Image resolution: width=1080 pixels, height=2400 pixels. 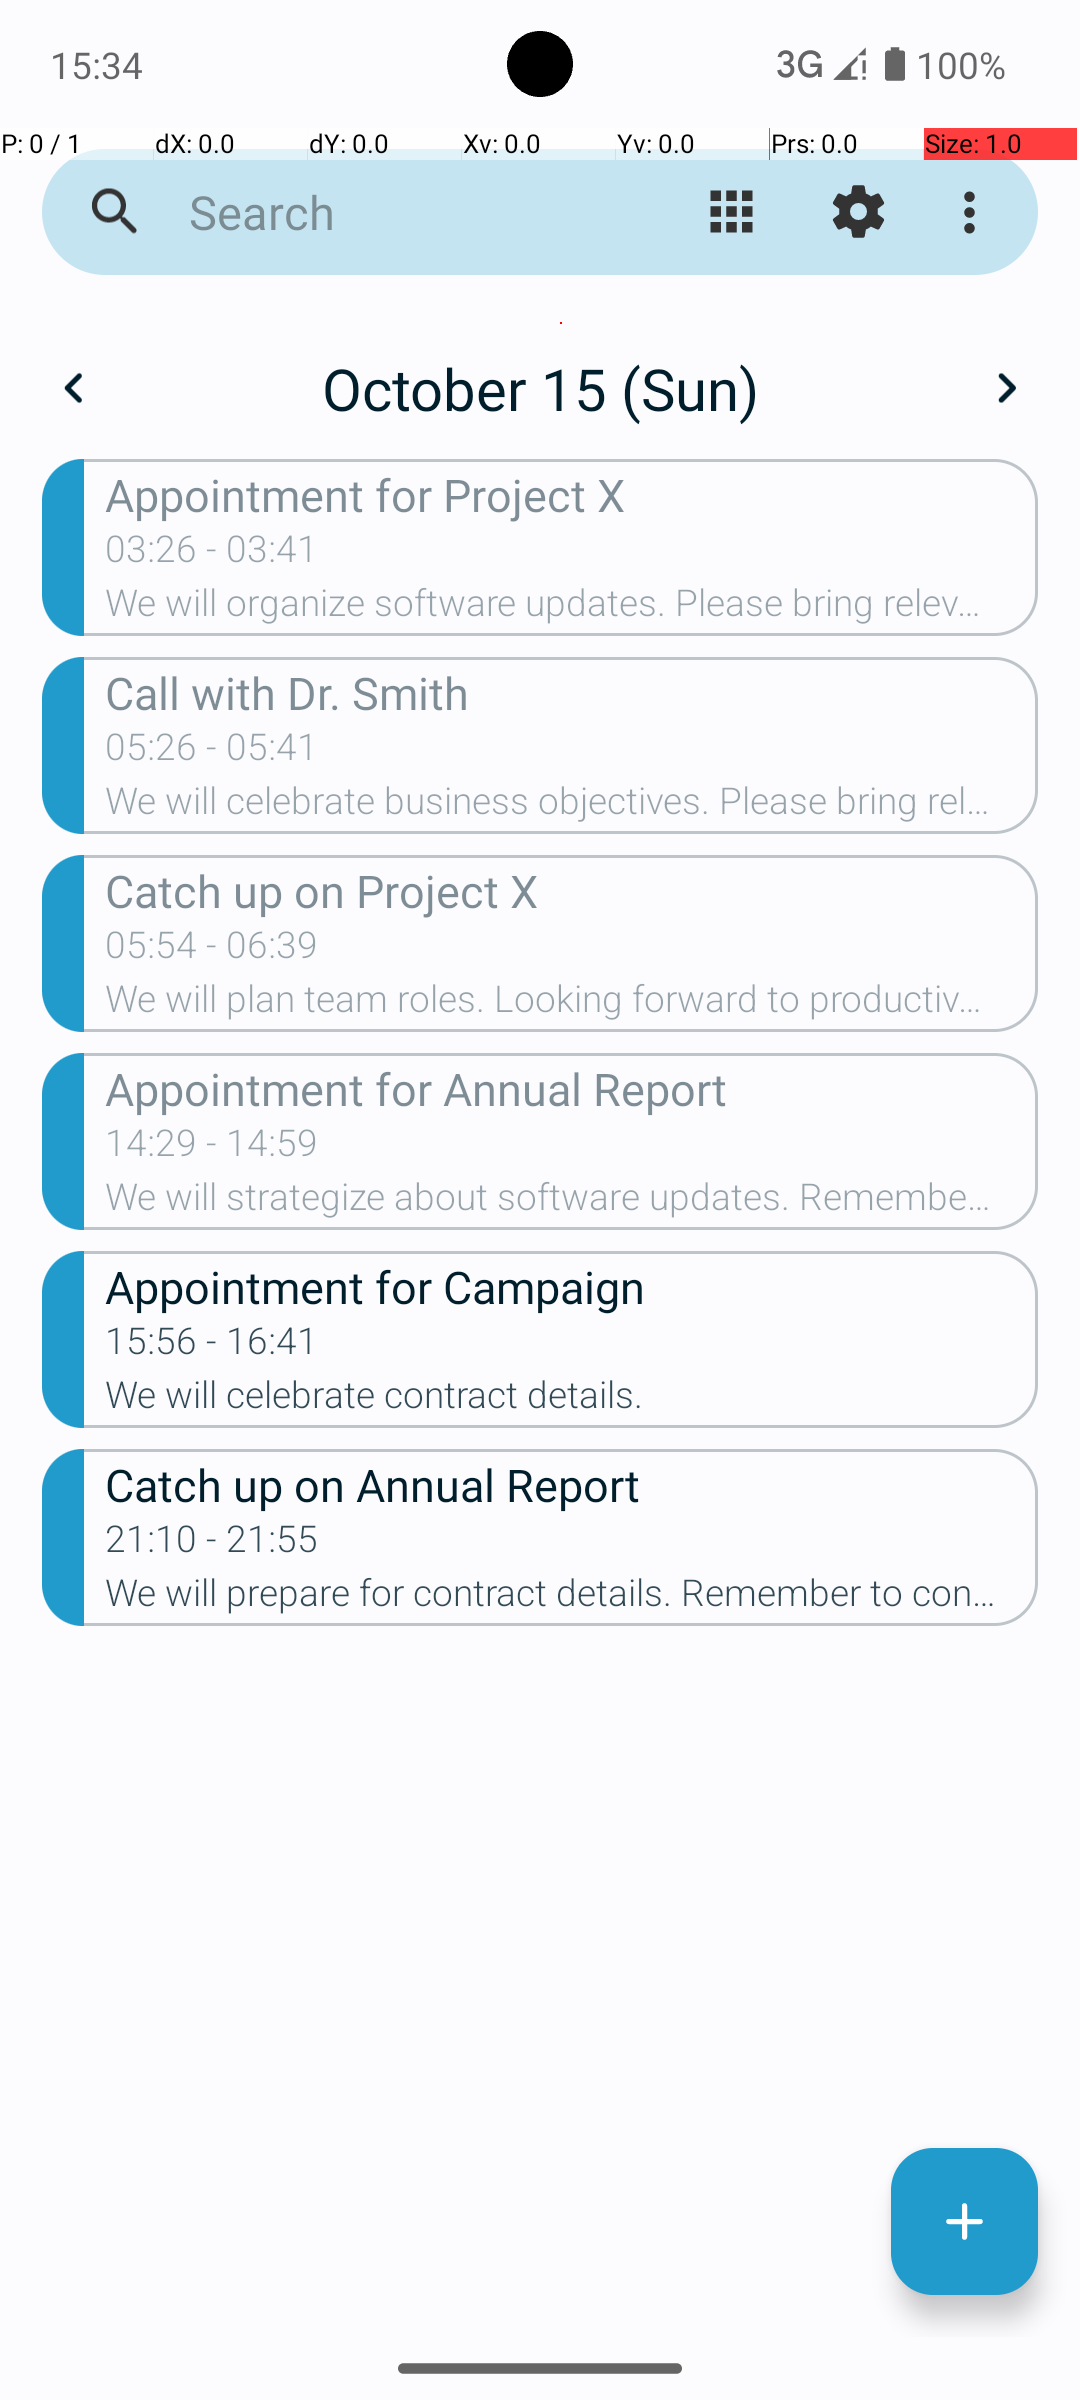 What do you see at coordinates (212, 1347) in the screenshot?
I see `15:56 - 16:41` at bounding box center [212, 1347].